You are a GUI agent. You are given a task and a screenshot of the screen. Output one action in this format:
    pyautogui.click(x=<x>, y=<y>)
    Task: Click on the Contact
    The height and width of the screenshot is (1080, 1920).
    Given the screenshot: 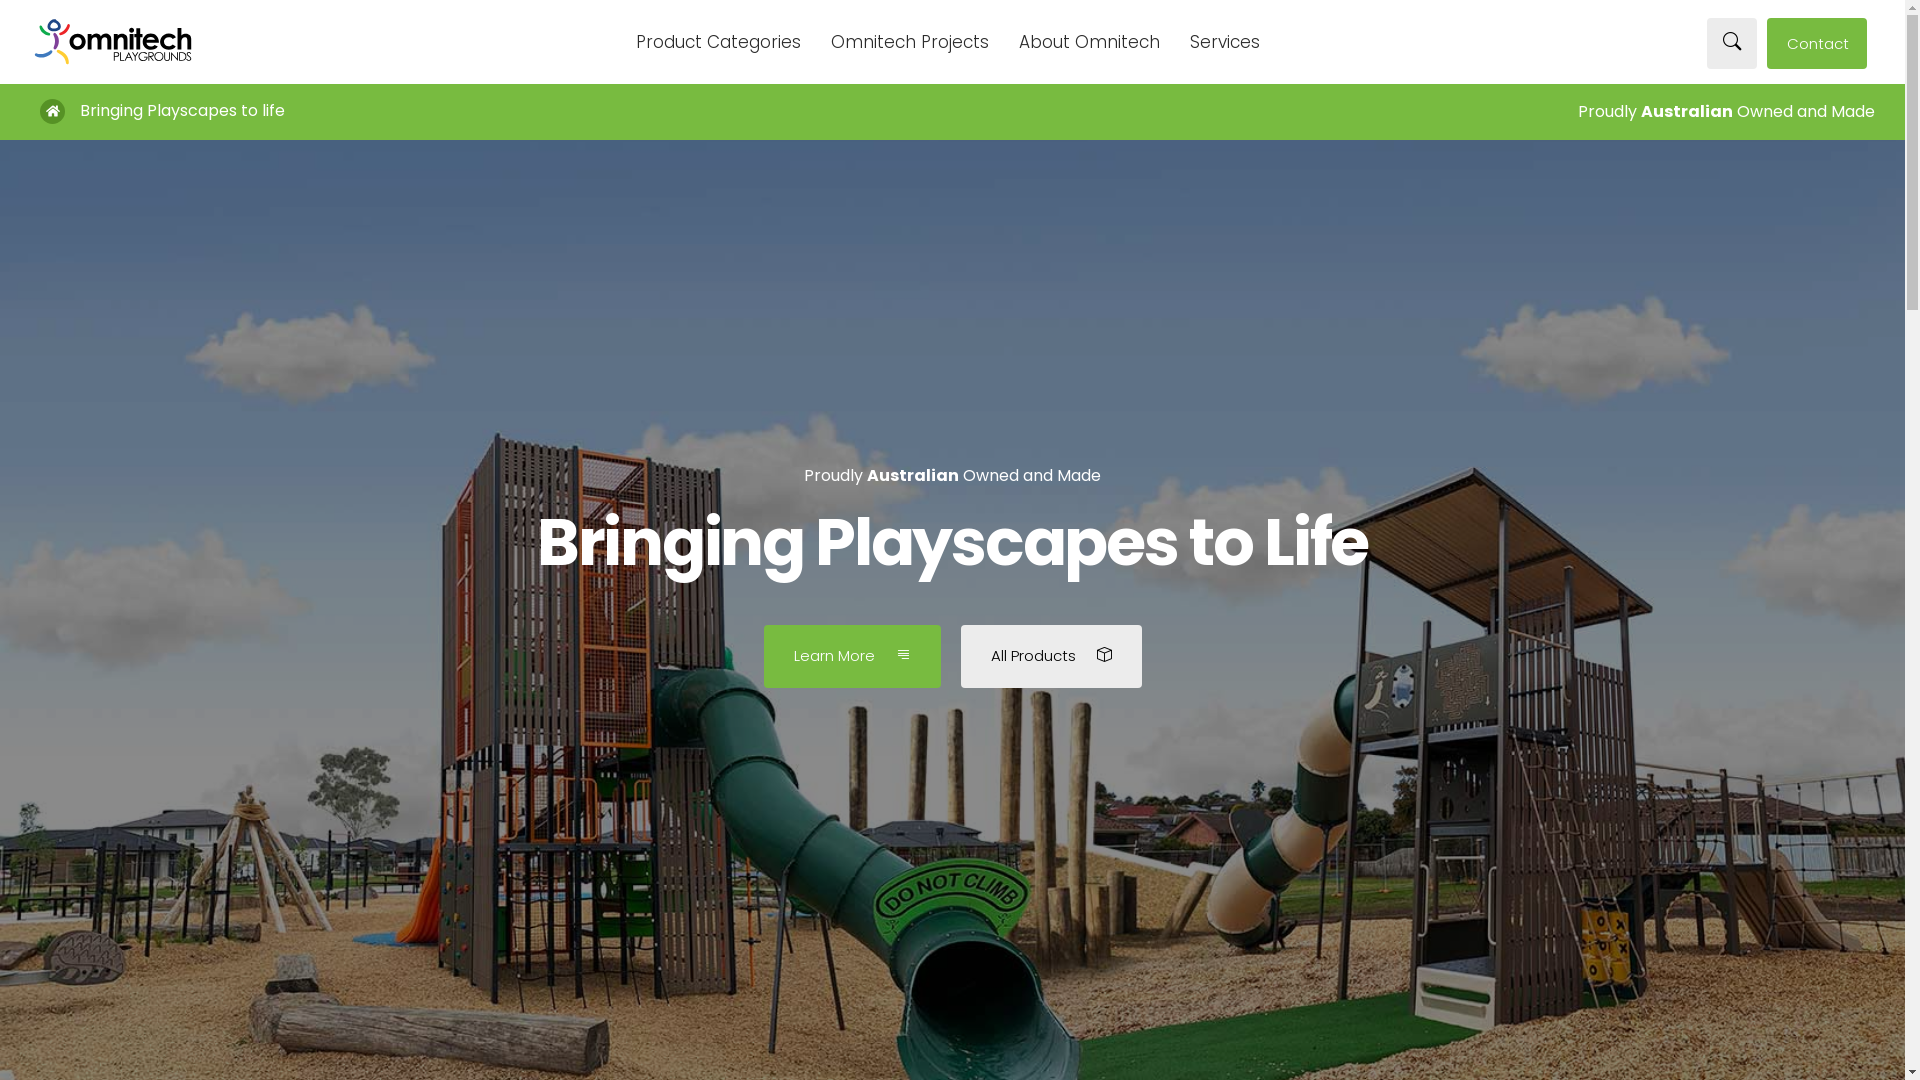 What is the action you would take?
    pyautogui.click(x=1817, y=44)
    